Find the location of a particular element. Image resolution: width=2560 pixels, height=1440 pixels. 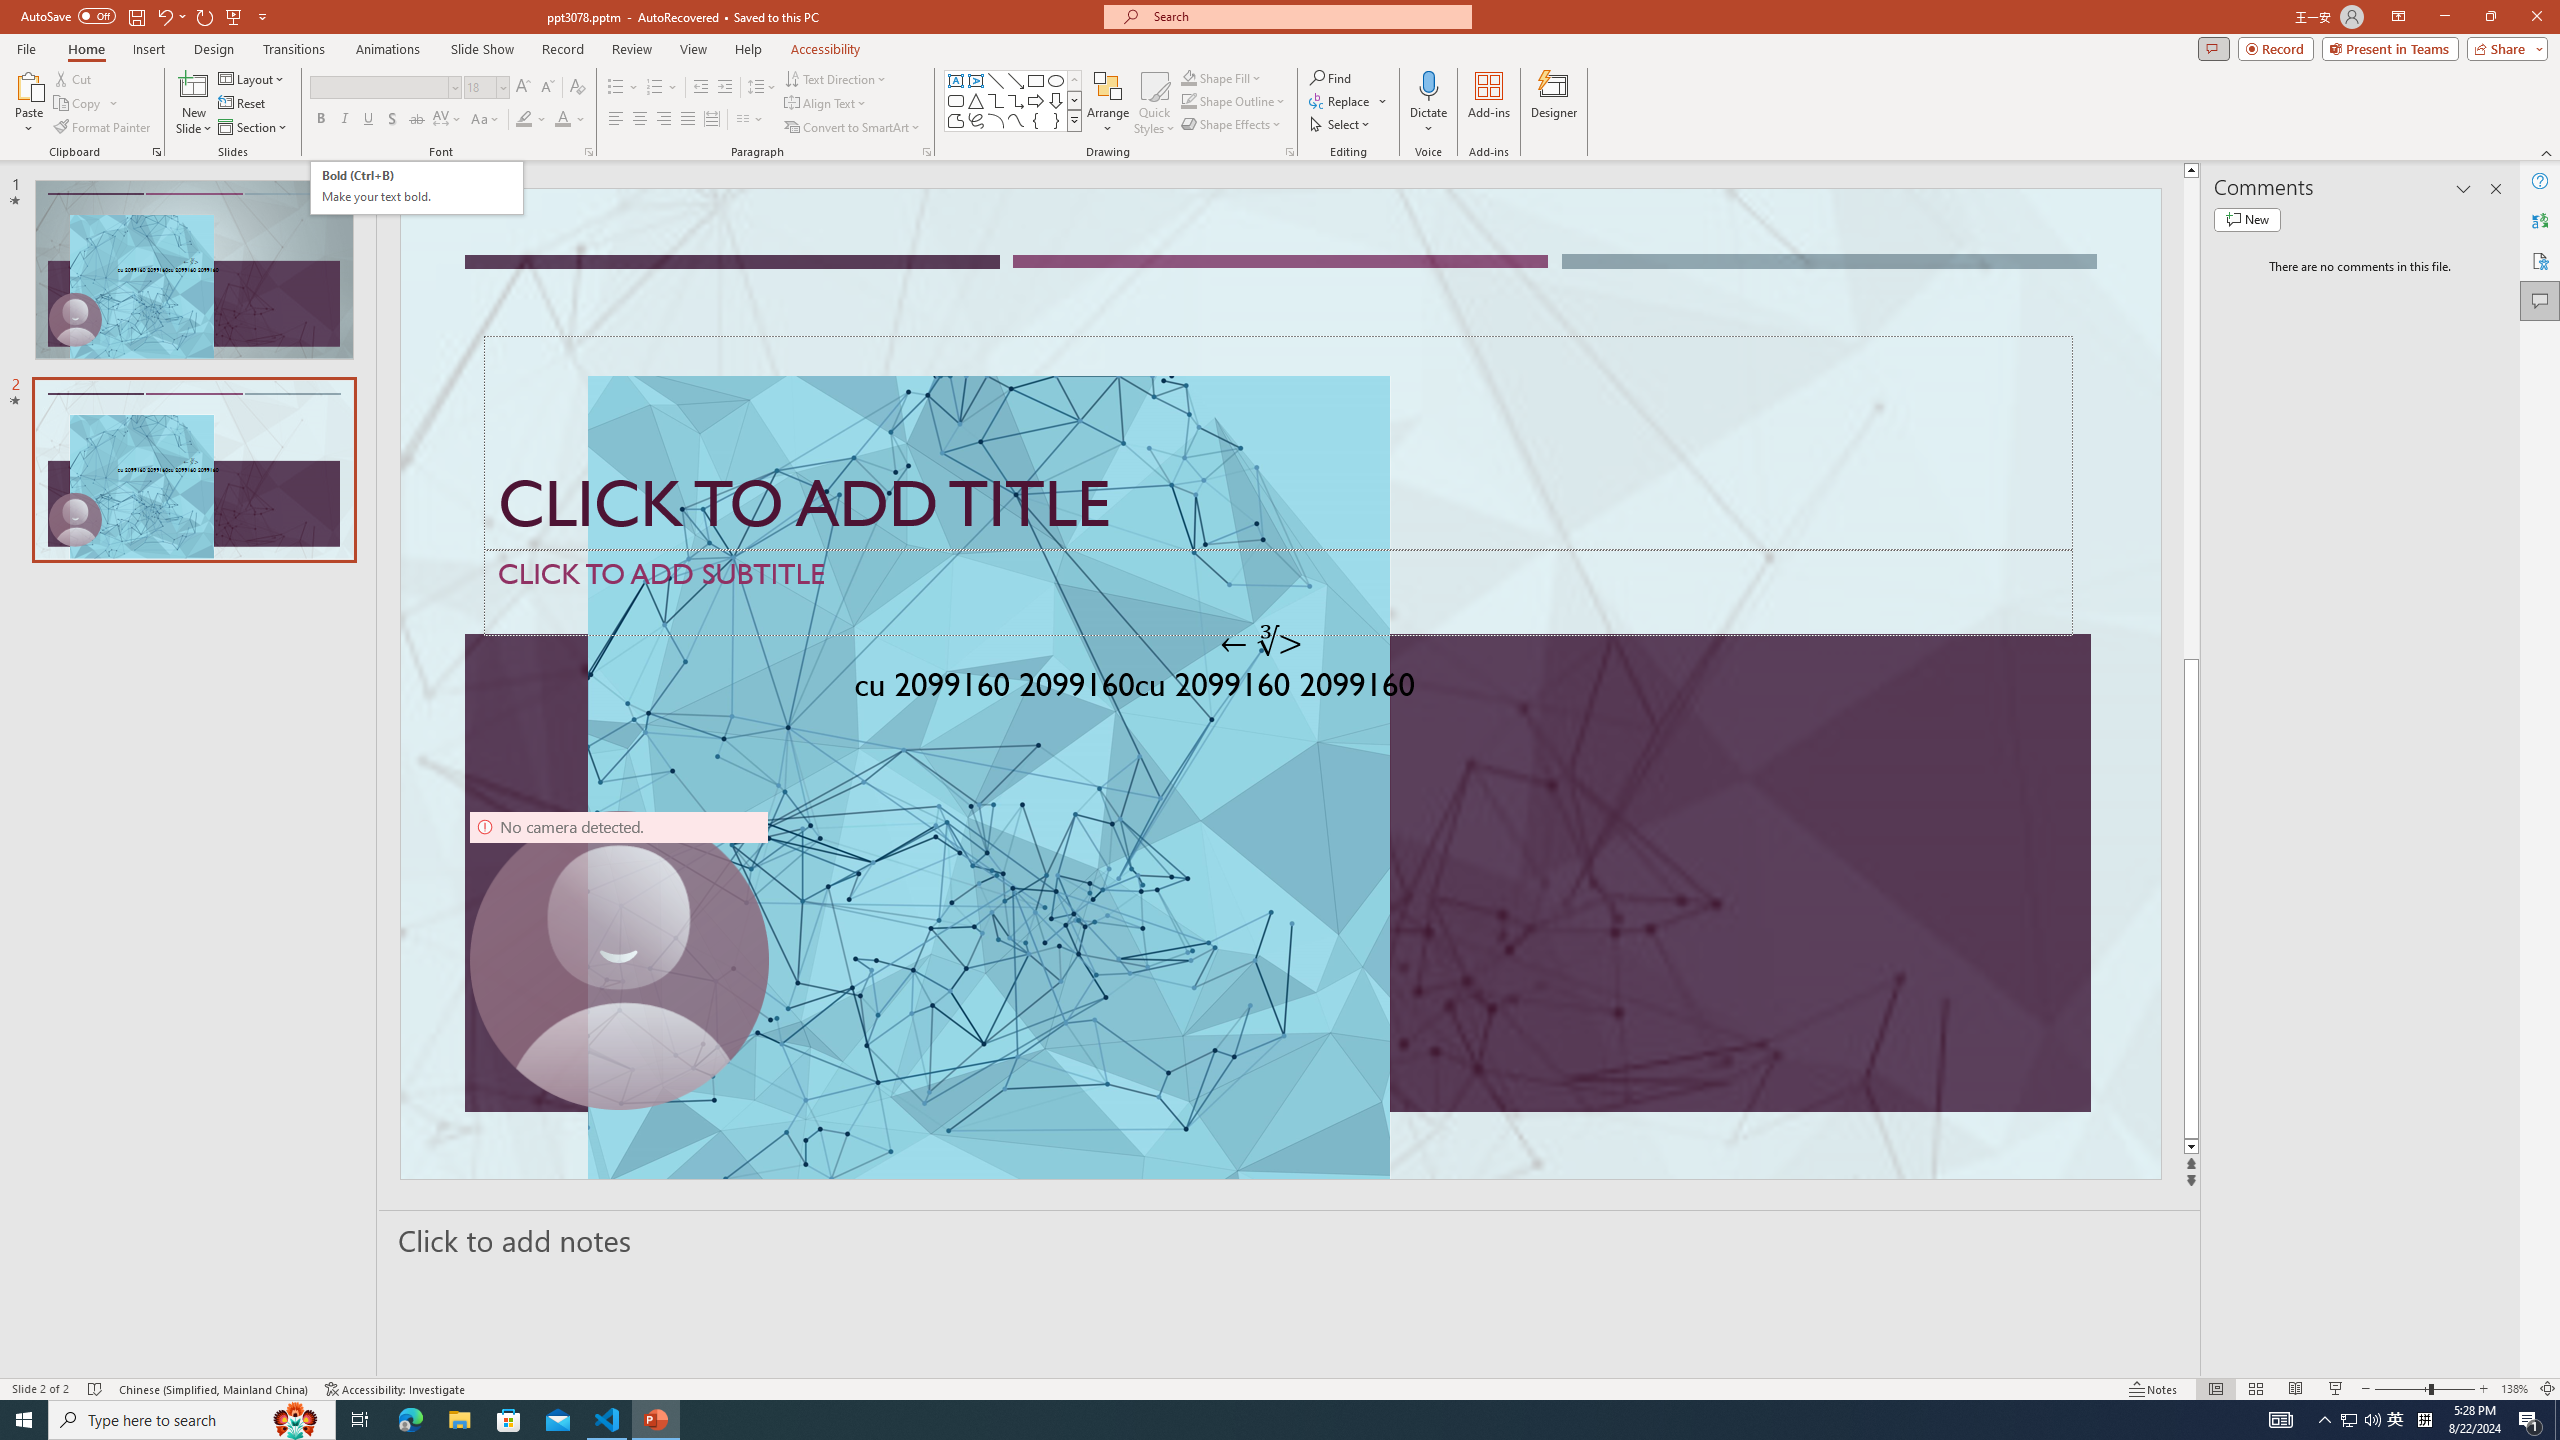

Text Direction is located at coordinates (836, 78).